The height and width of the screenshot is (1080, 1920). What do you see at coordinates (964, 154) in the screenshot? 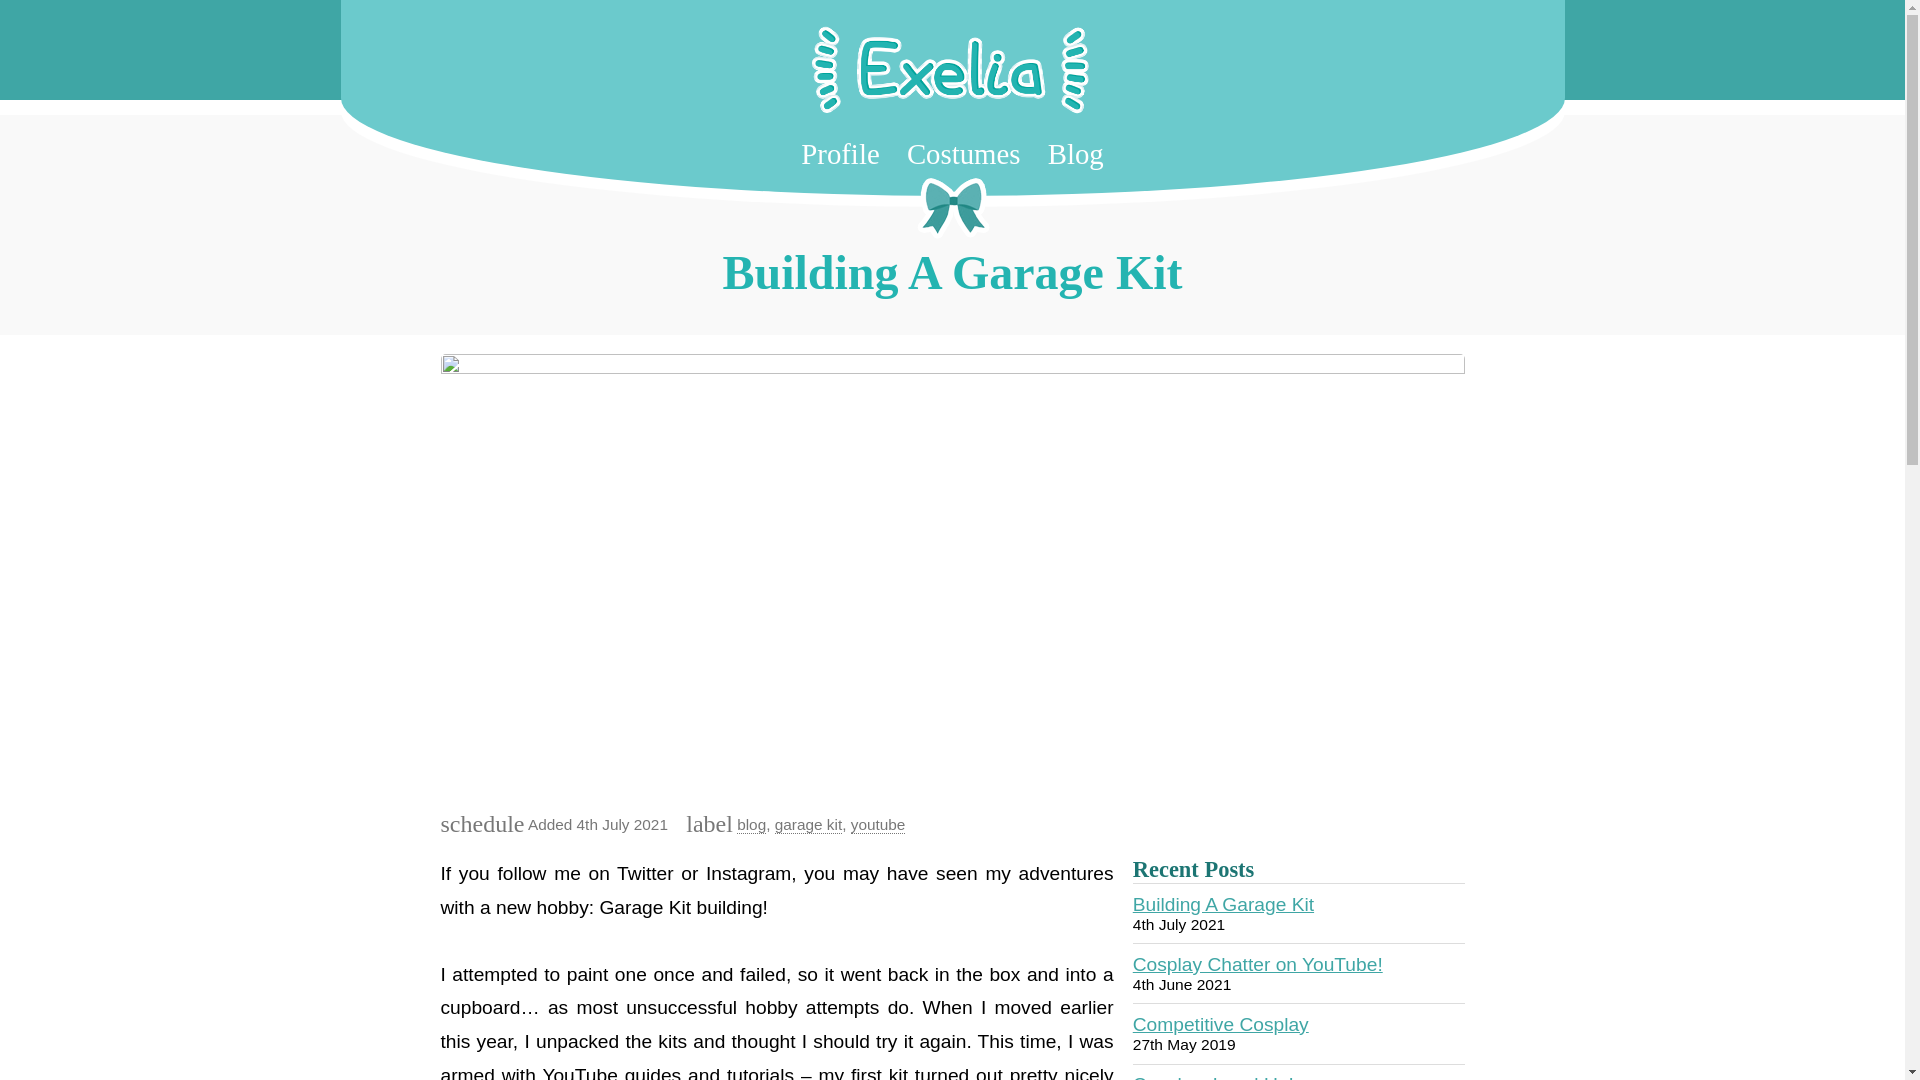
I see `Costumes` at bounding box center [964, 154].